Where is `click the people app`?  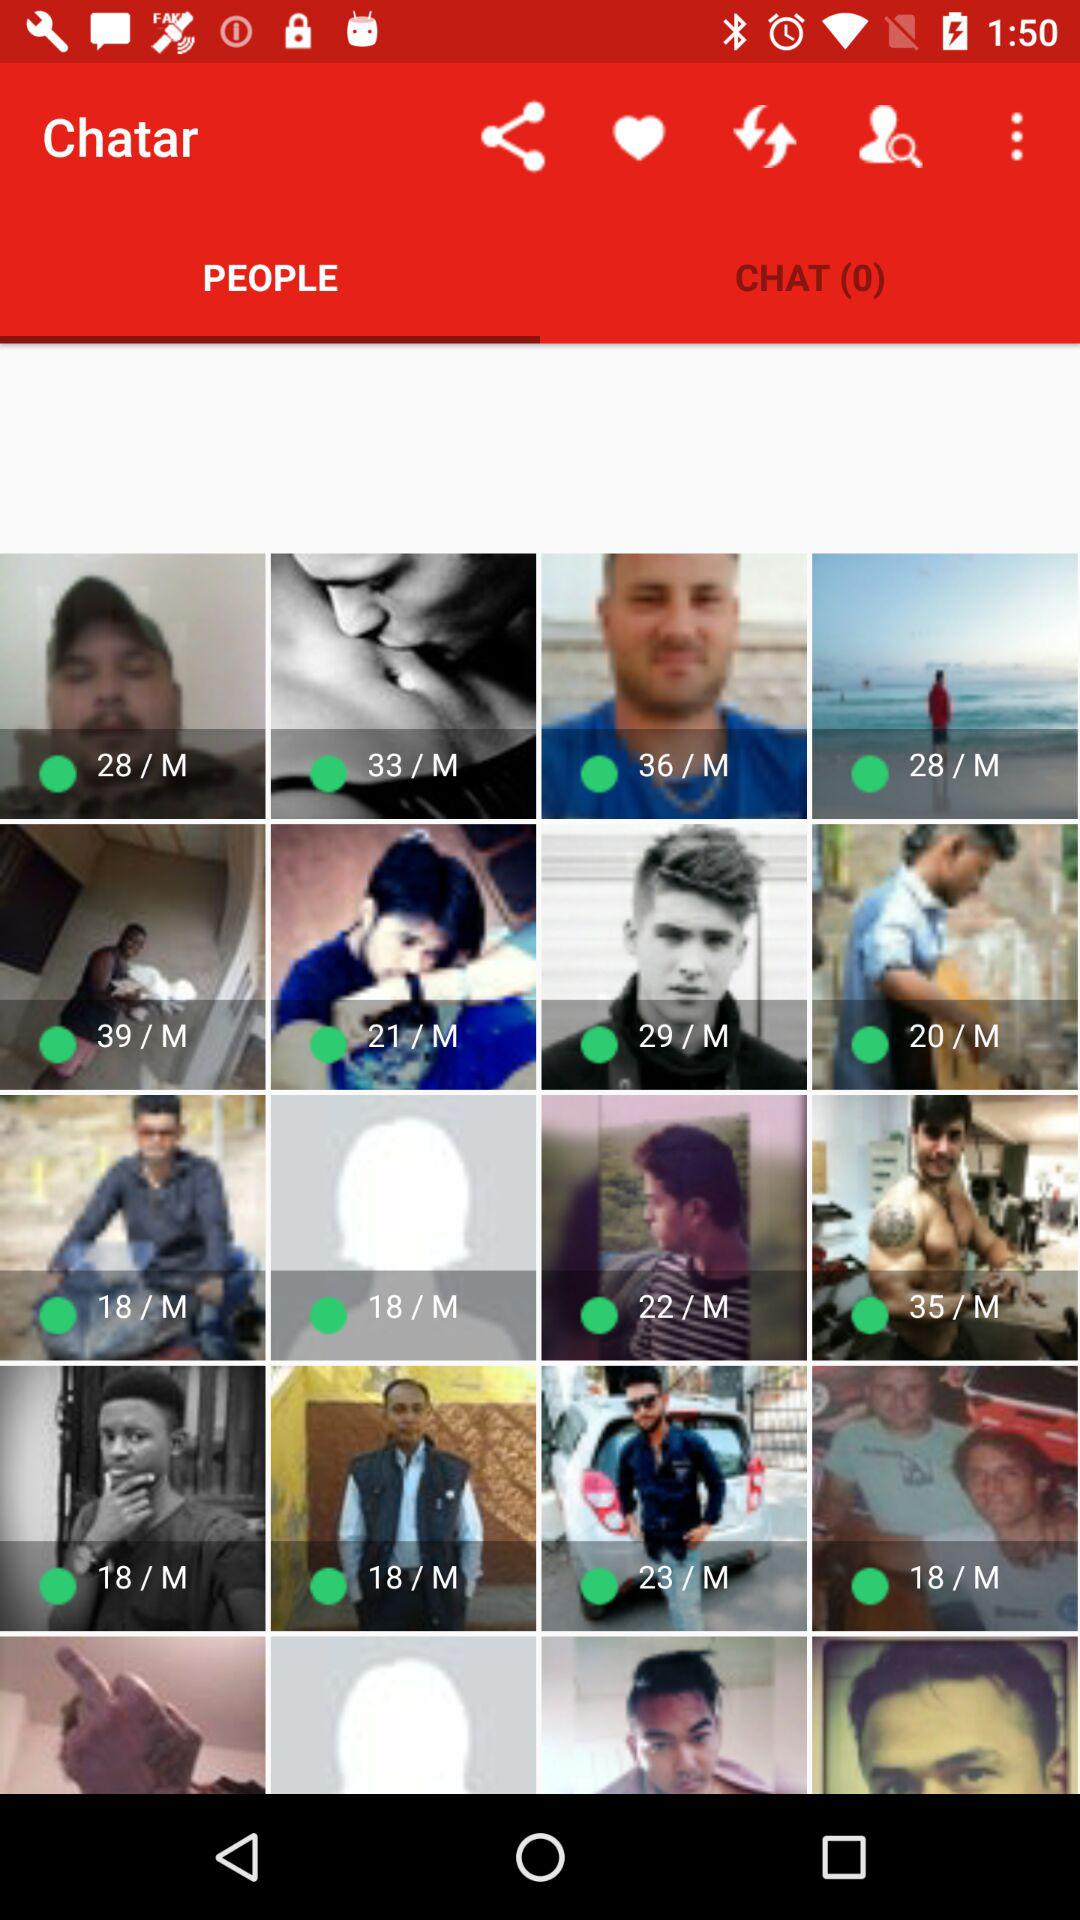
click the people app is located at coordinates (270, 276).